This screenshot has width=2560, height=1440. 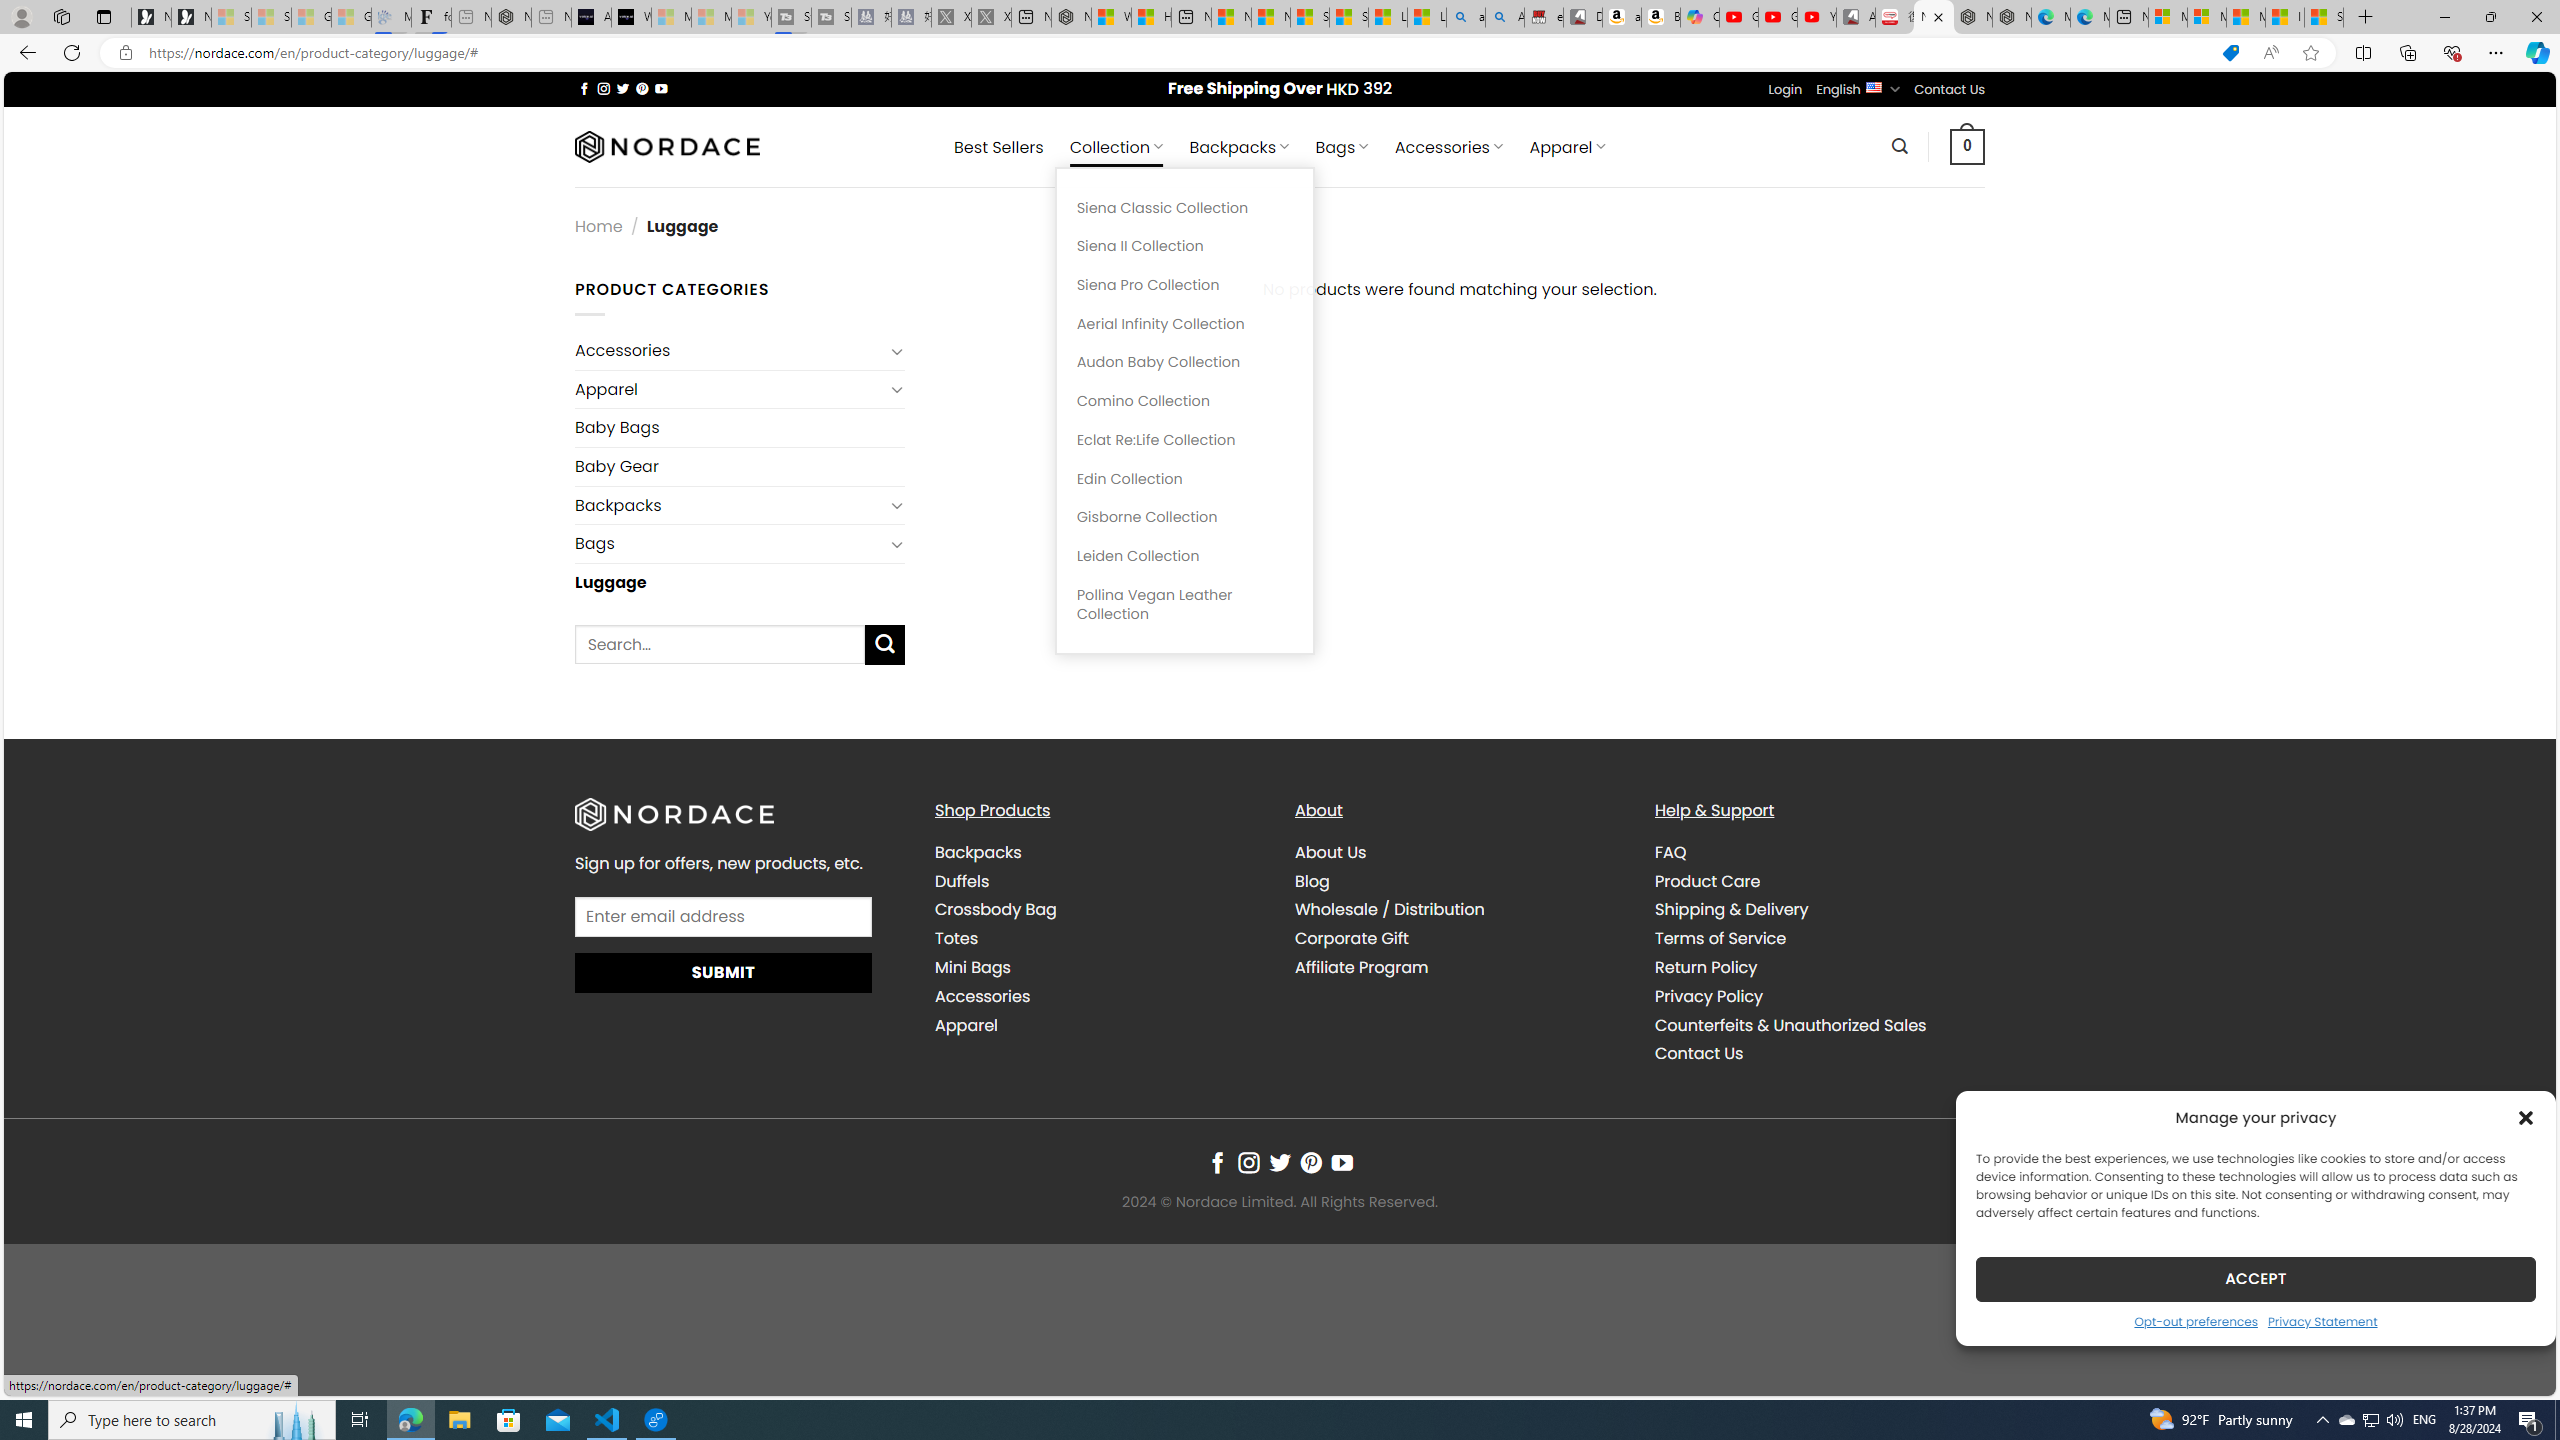 What do you see at coordinates (1184, 400) in the screenshot?
I see `Comino Collection` at bounding box center [1184, 400].